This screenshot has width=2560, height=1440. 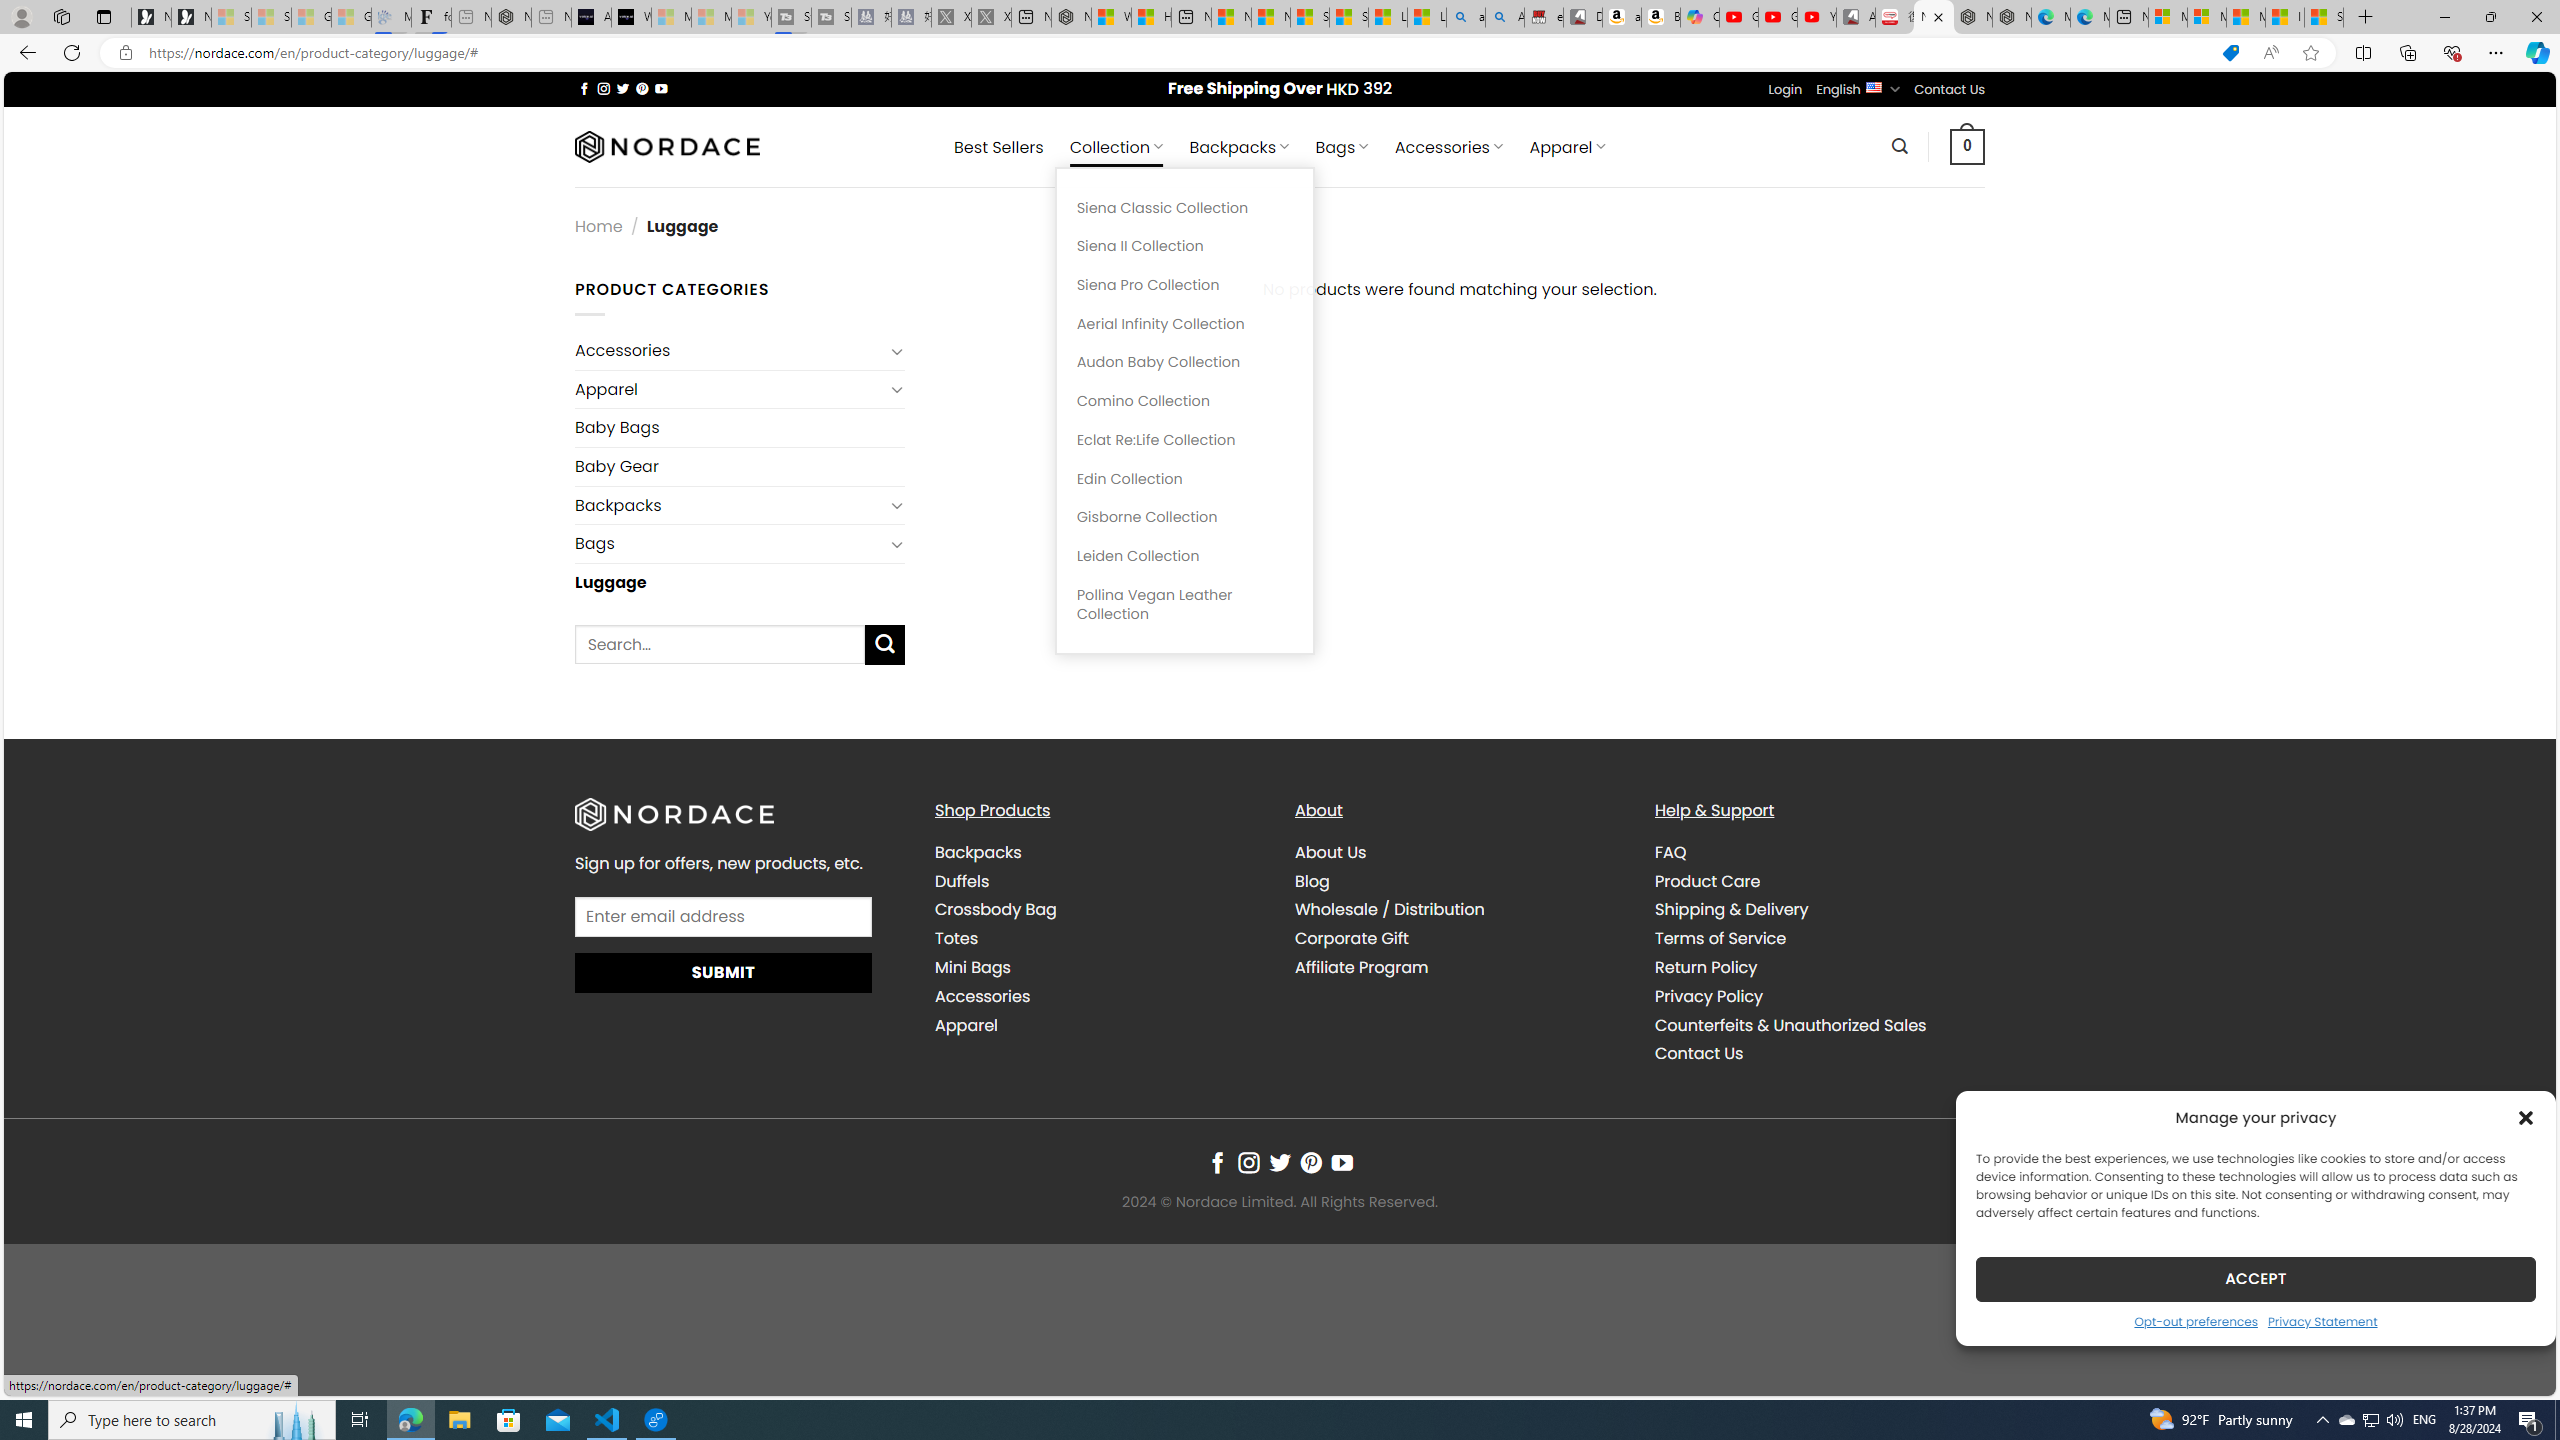 What do you see at coordinates (1184, 400) in the screenshot?
I see `Comino Collection` at bounding box center [1184, 400].